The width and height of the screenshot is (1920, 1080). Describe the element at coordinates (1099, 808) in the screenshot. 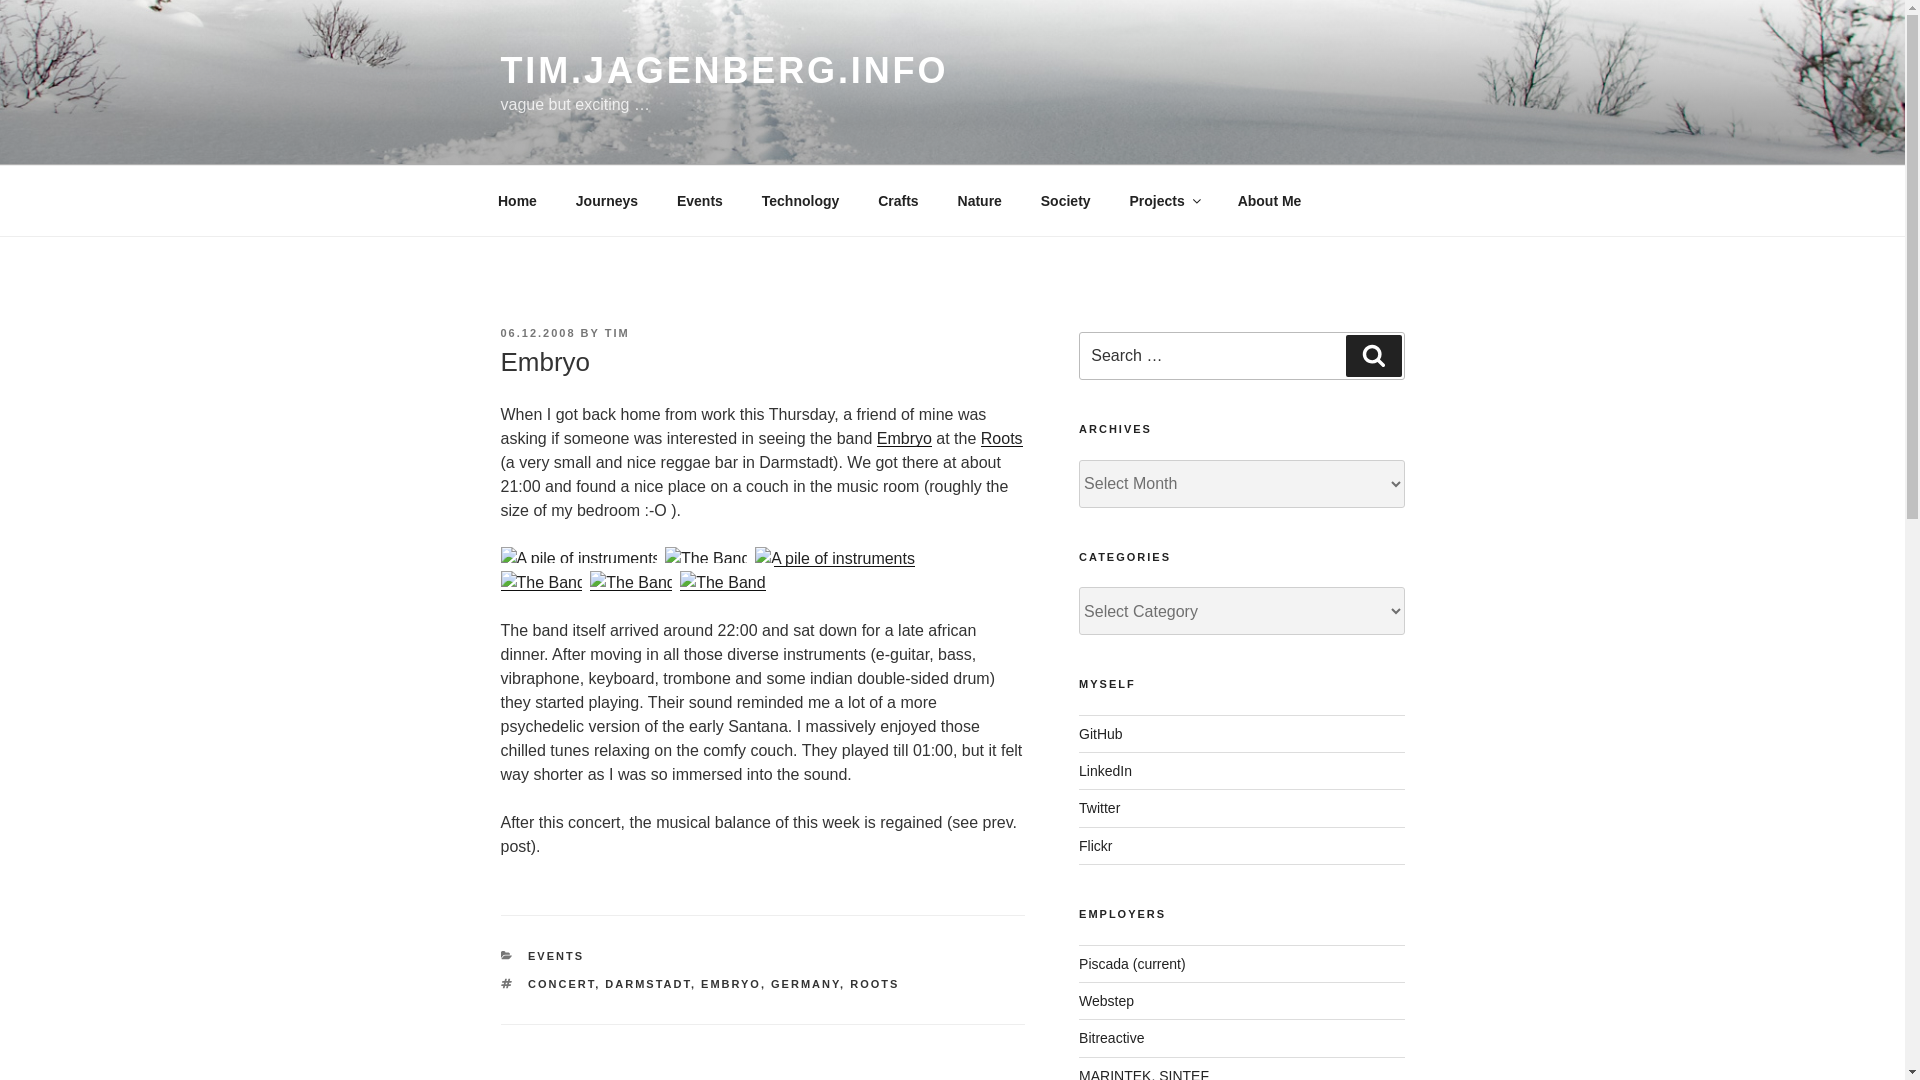

I see `Follow me on Twitter` at that location.